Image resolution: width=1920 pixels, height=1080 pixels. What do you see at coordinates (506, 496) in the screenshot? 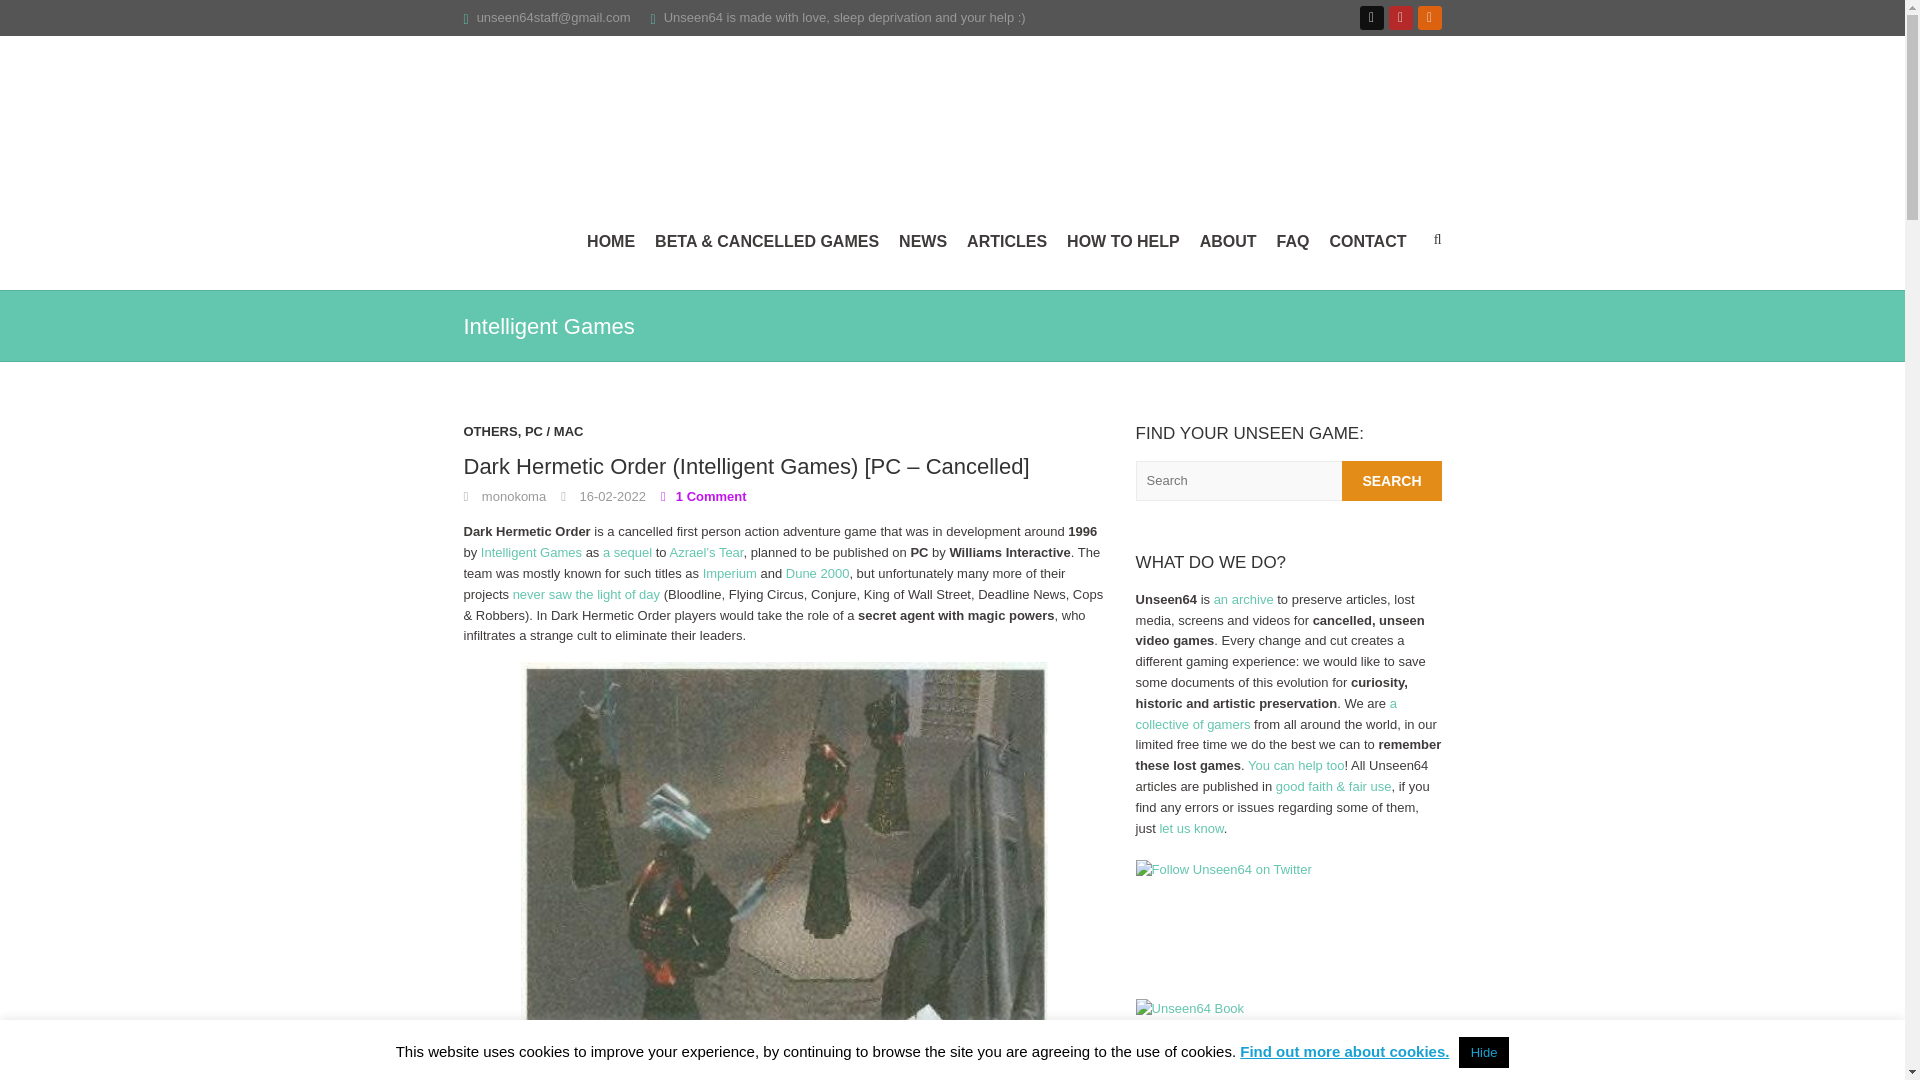
I see `monokoma` at bounding box center [506, 496].